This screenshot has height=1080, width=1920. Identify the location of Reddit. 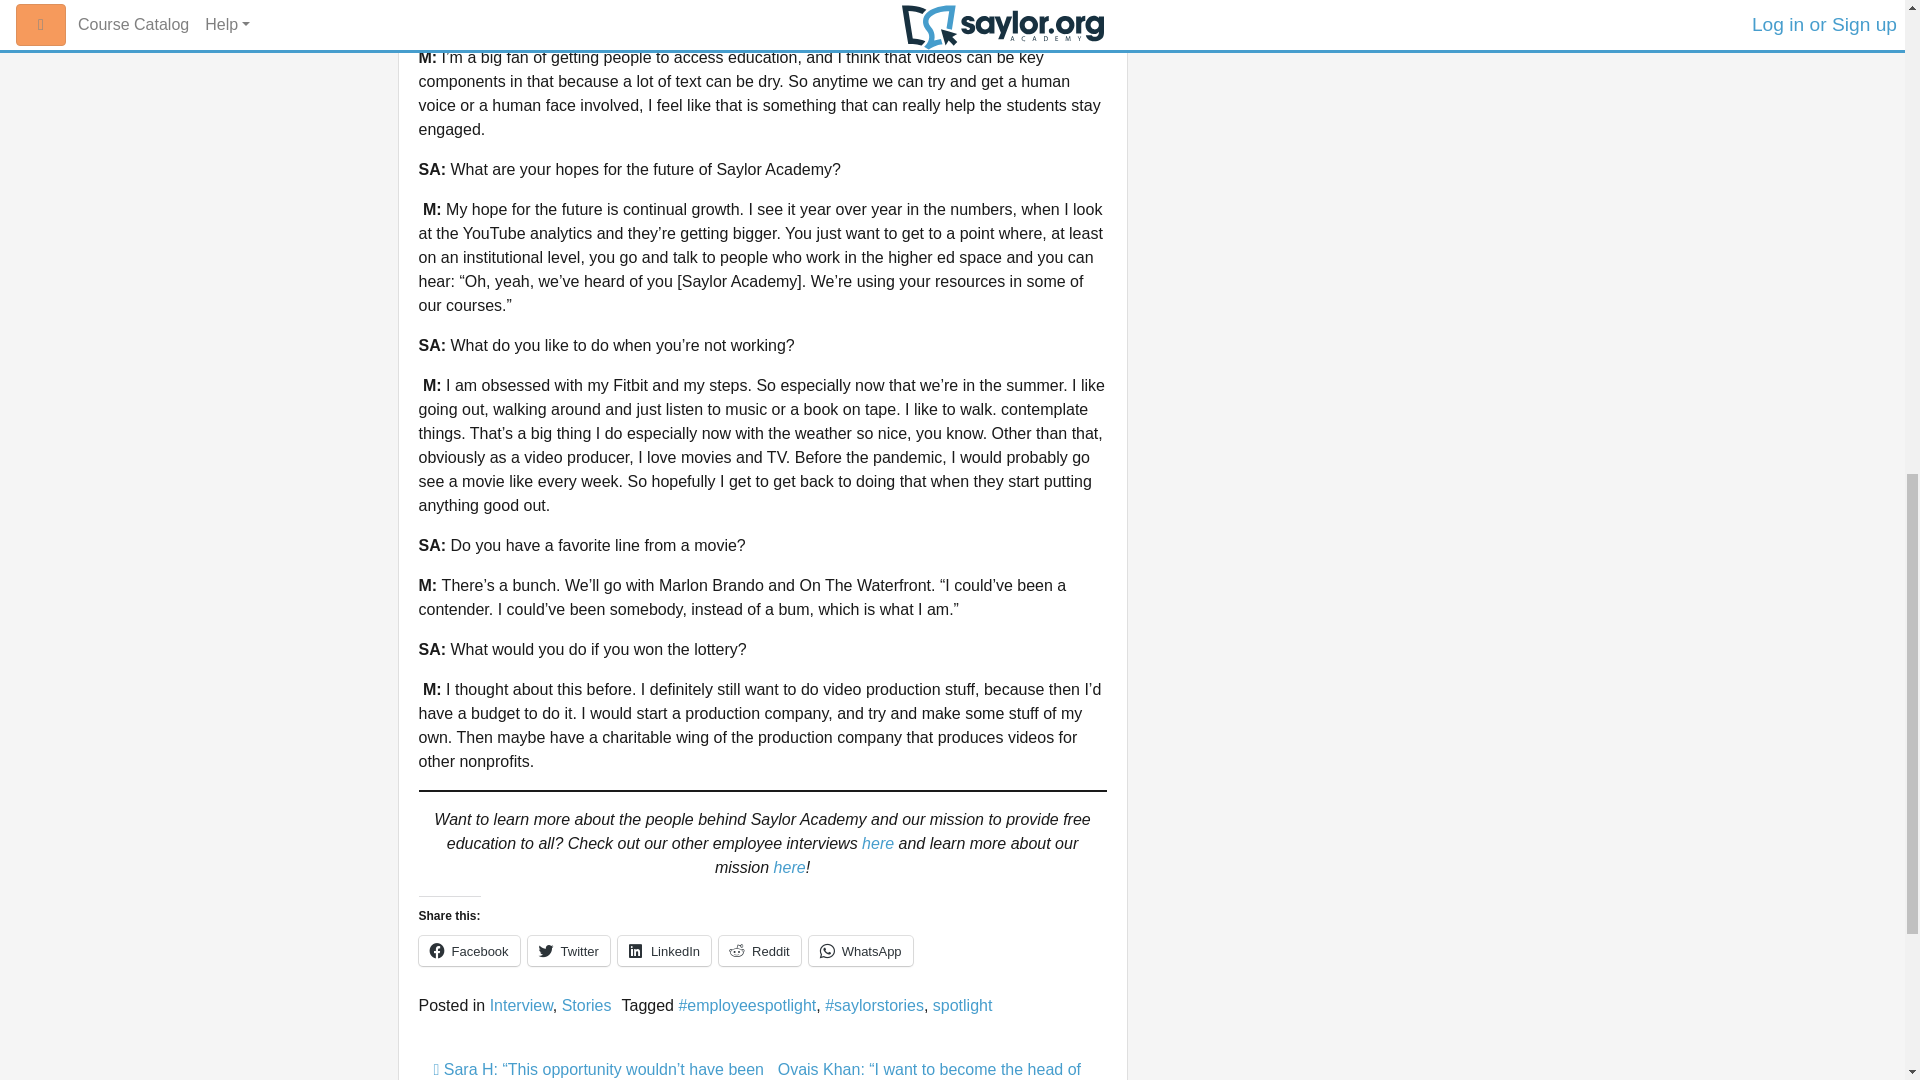
(759, 950).